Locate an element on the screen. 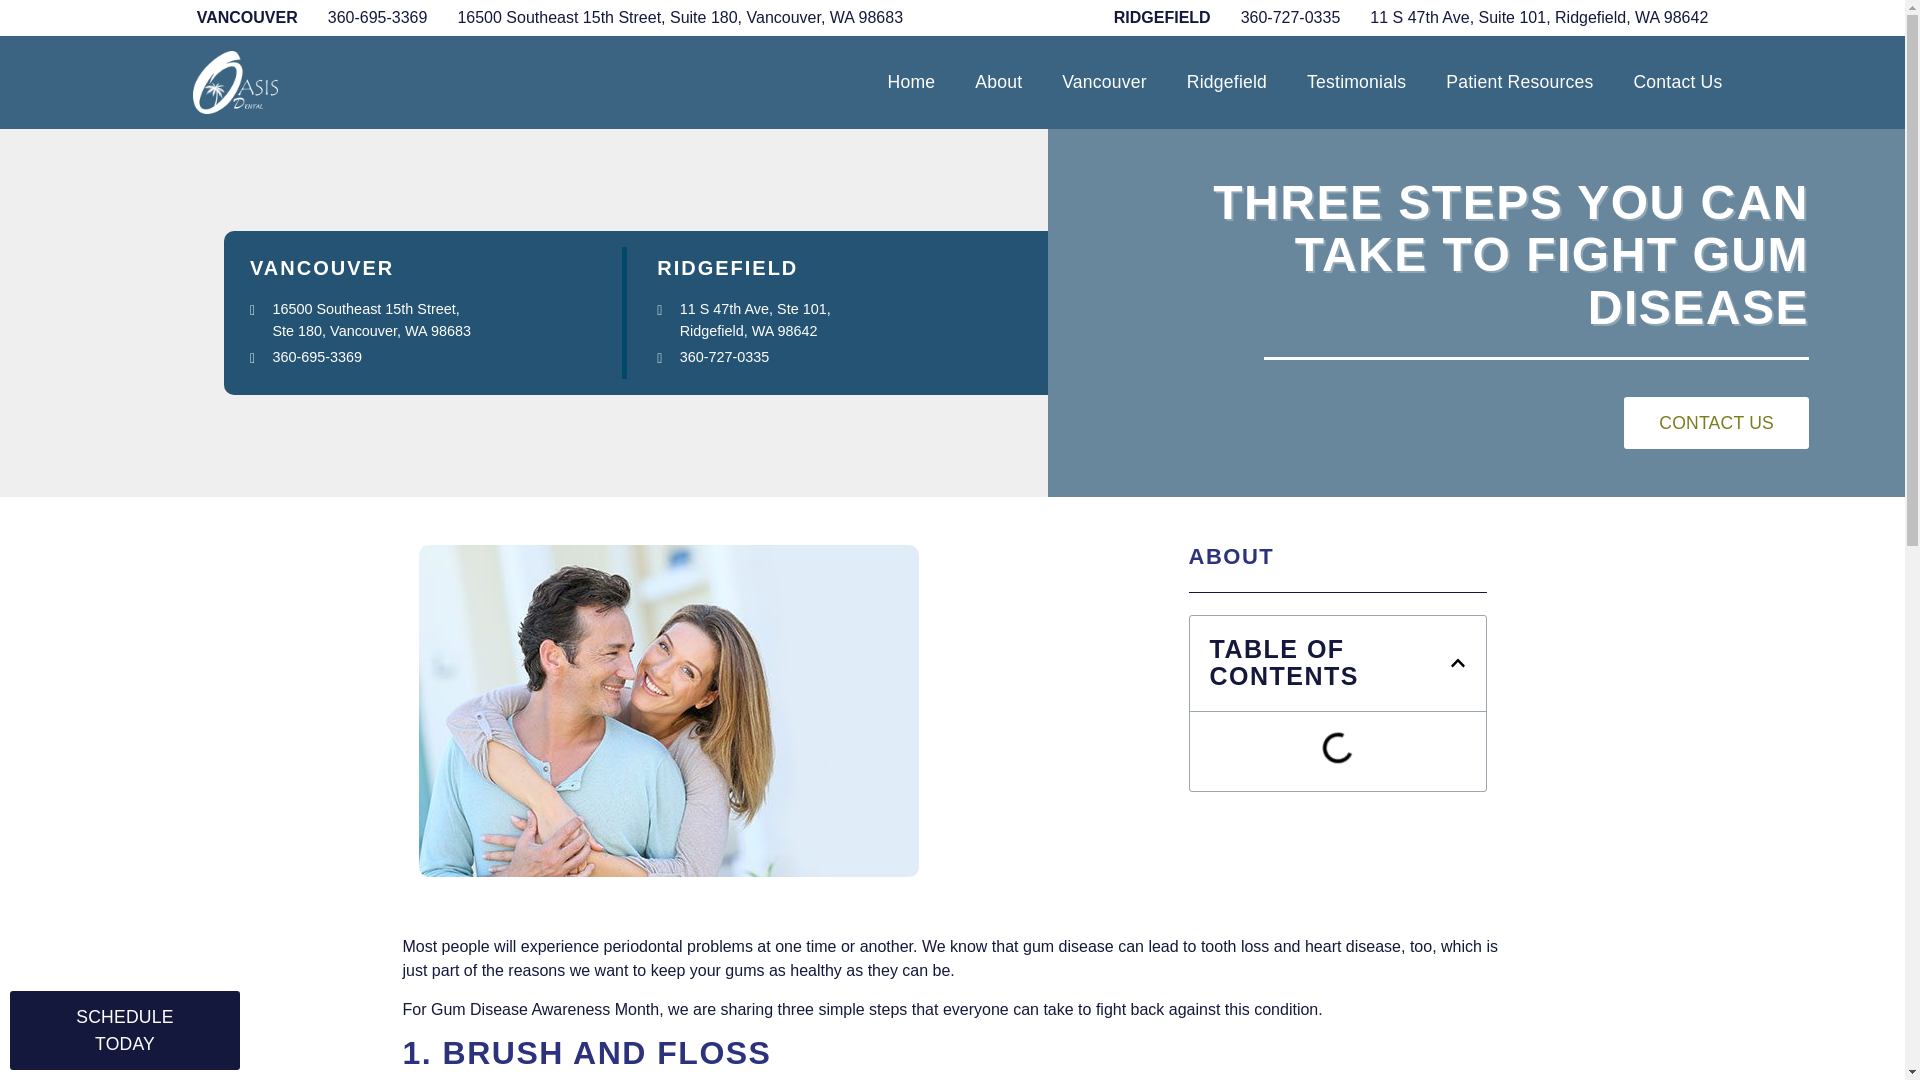 The width and height of the screenshot is (1920, 1080). Contact Us is located at coordinates (1676, 82).